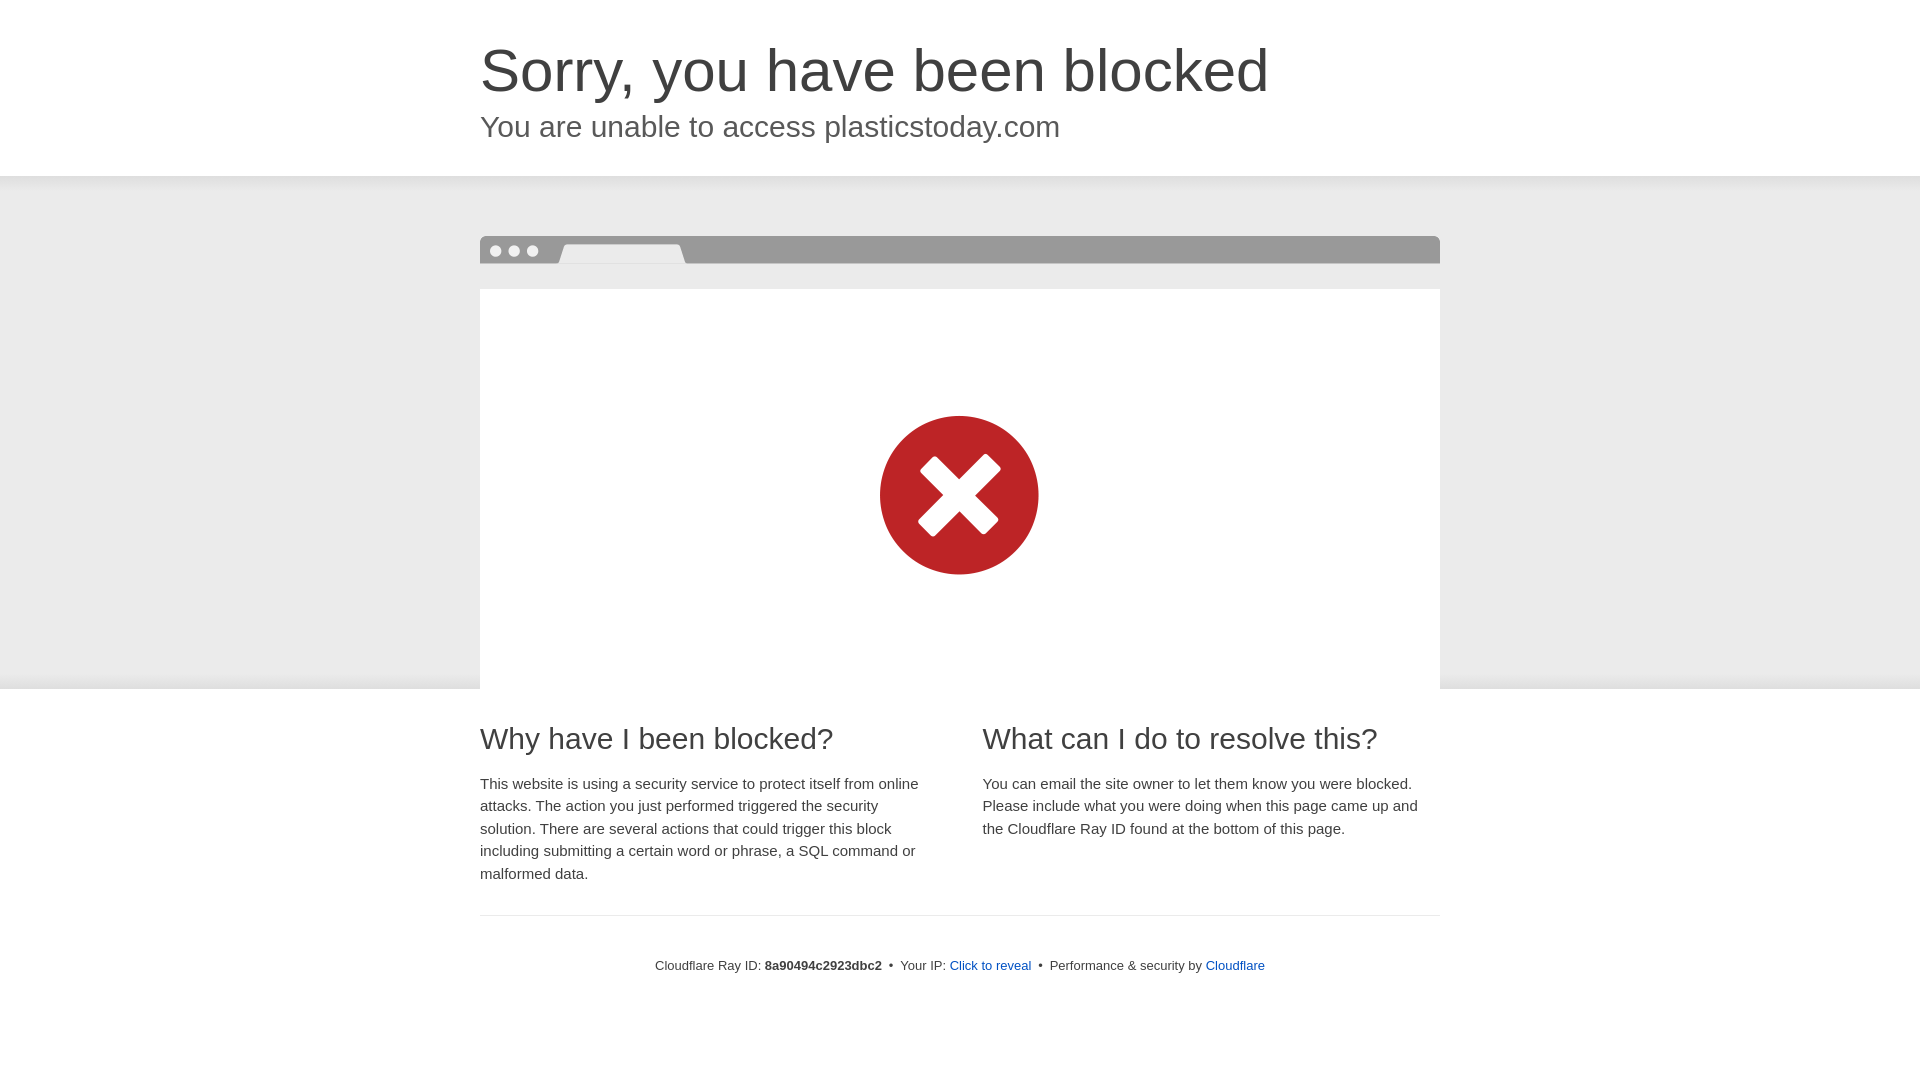  What do you see at coordinates (1235, 965) in the screenshot?
I see `Cloudflare` at bounding box center [1235, 965].